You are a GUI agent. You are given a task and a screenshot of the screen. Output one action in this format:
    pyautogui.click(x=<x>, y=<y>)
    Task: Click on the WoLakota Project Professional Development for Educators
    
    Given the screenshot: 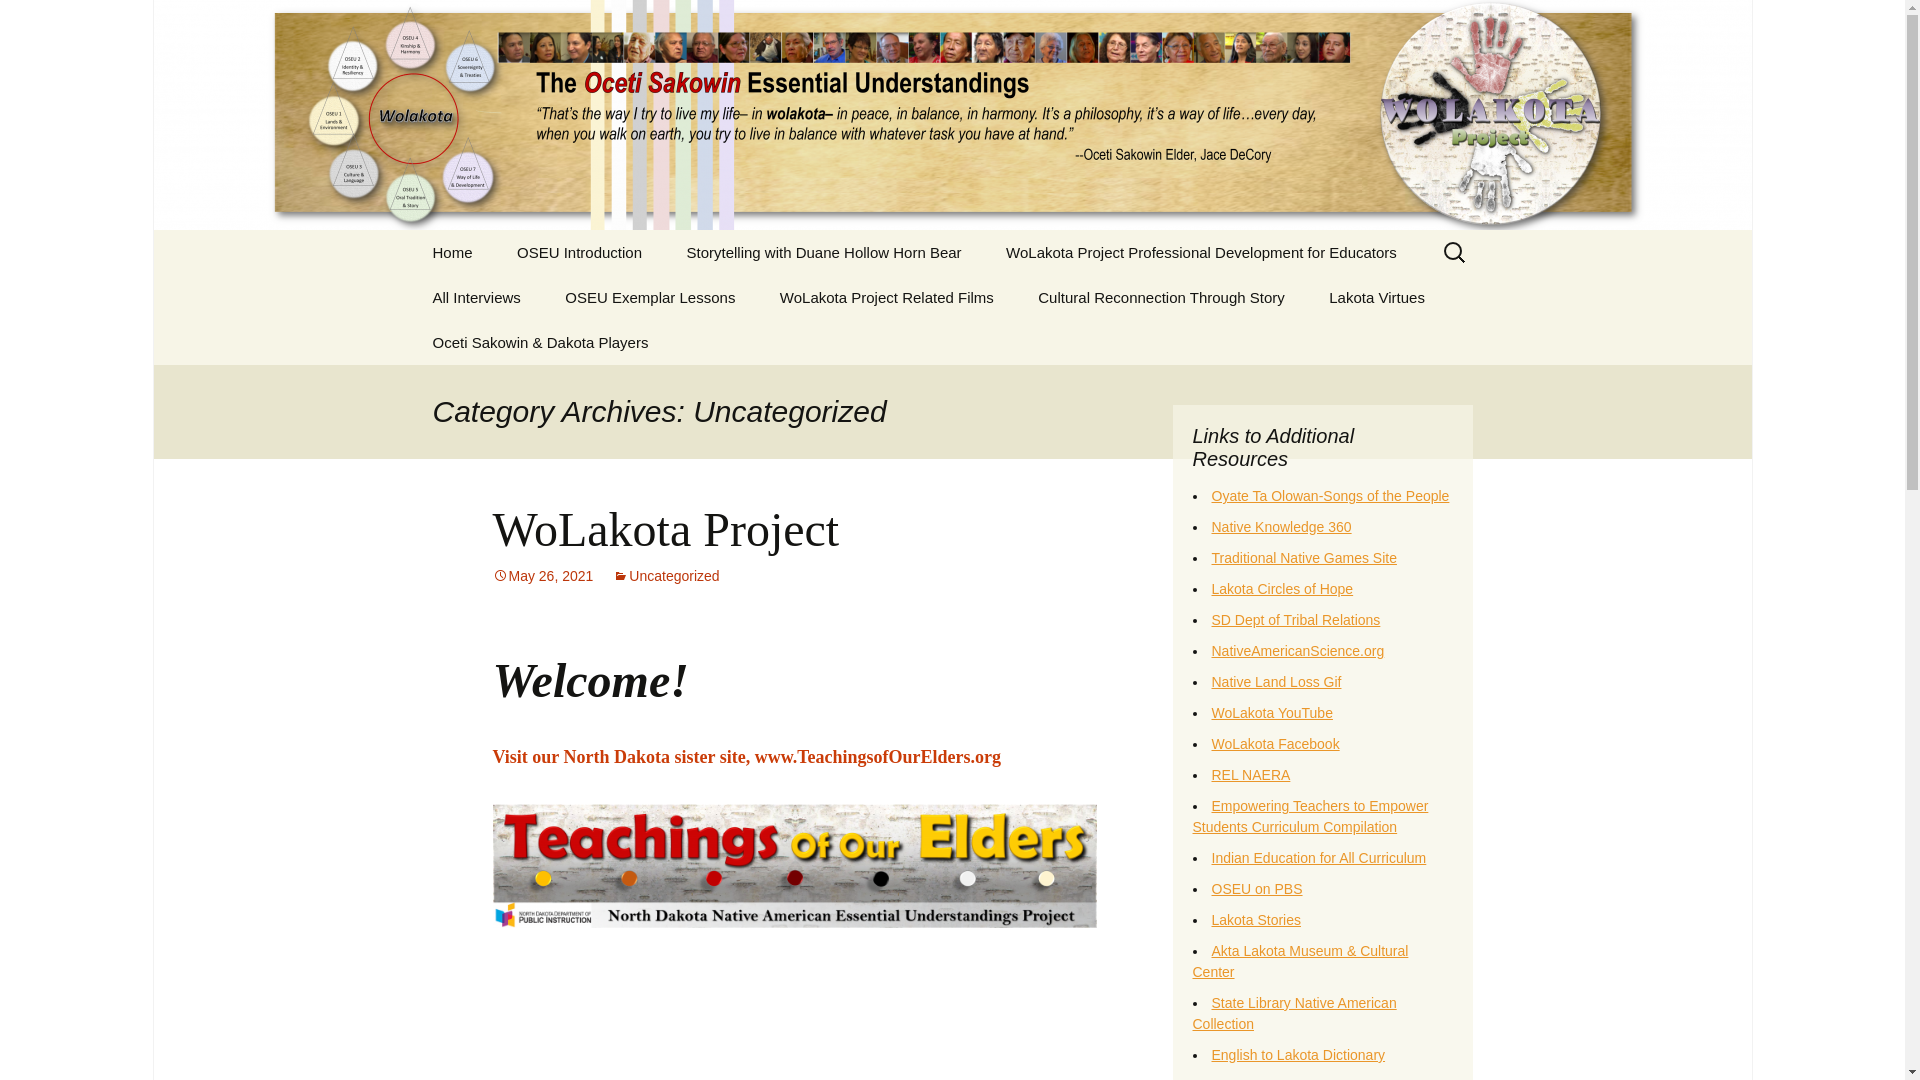 What is the action you would take?
    pyautogui.click(x=1201, y=252)
    